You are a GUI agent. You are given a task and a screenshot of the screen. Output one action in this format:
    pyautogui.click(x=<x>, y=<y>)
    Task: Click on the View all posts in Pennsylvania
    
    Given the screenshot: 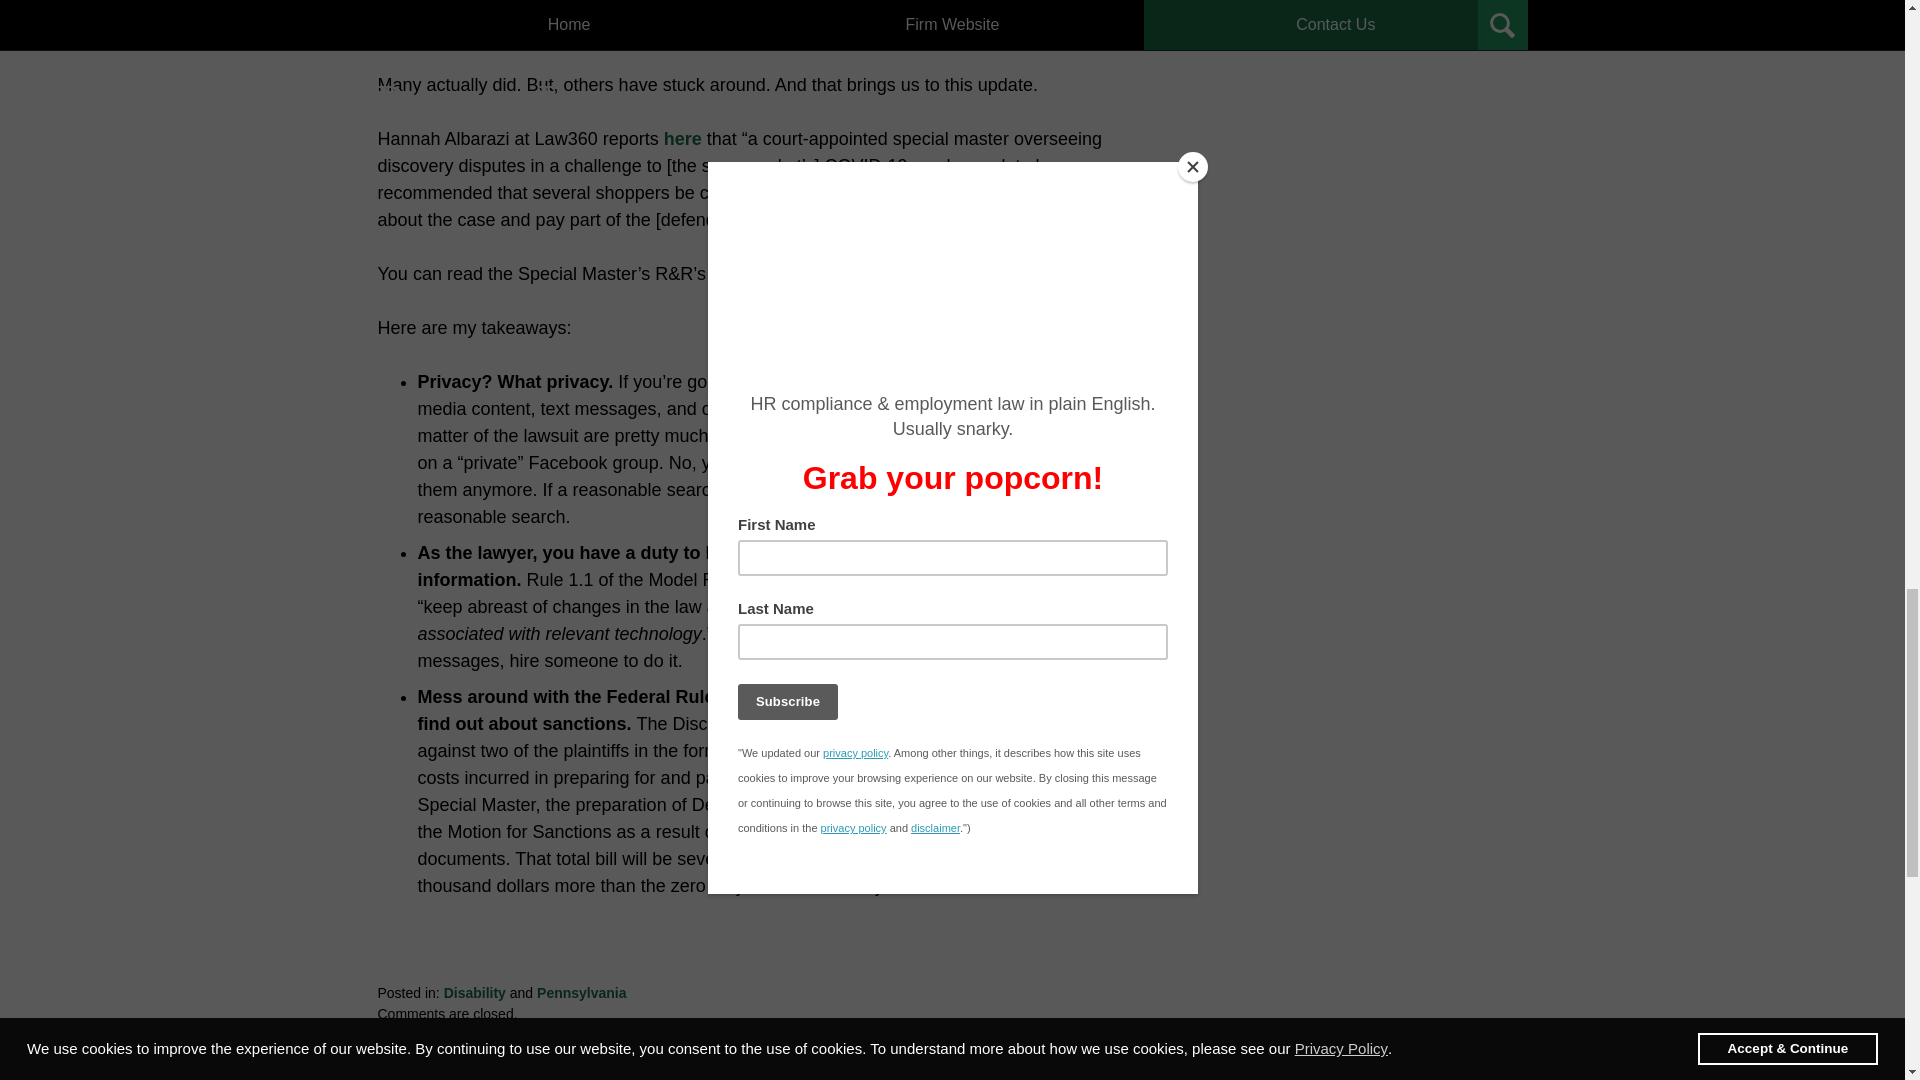 What is the action you would take?
    pyautogui.click(x=582, y=992)
    